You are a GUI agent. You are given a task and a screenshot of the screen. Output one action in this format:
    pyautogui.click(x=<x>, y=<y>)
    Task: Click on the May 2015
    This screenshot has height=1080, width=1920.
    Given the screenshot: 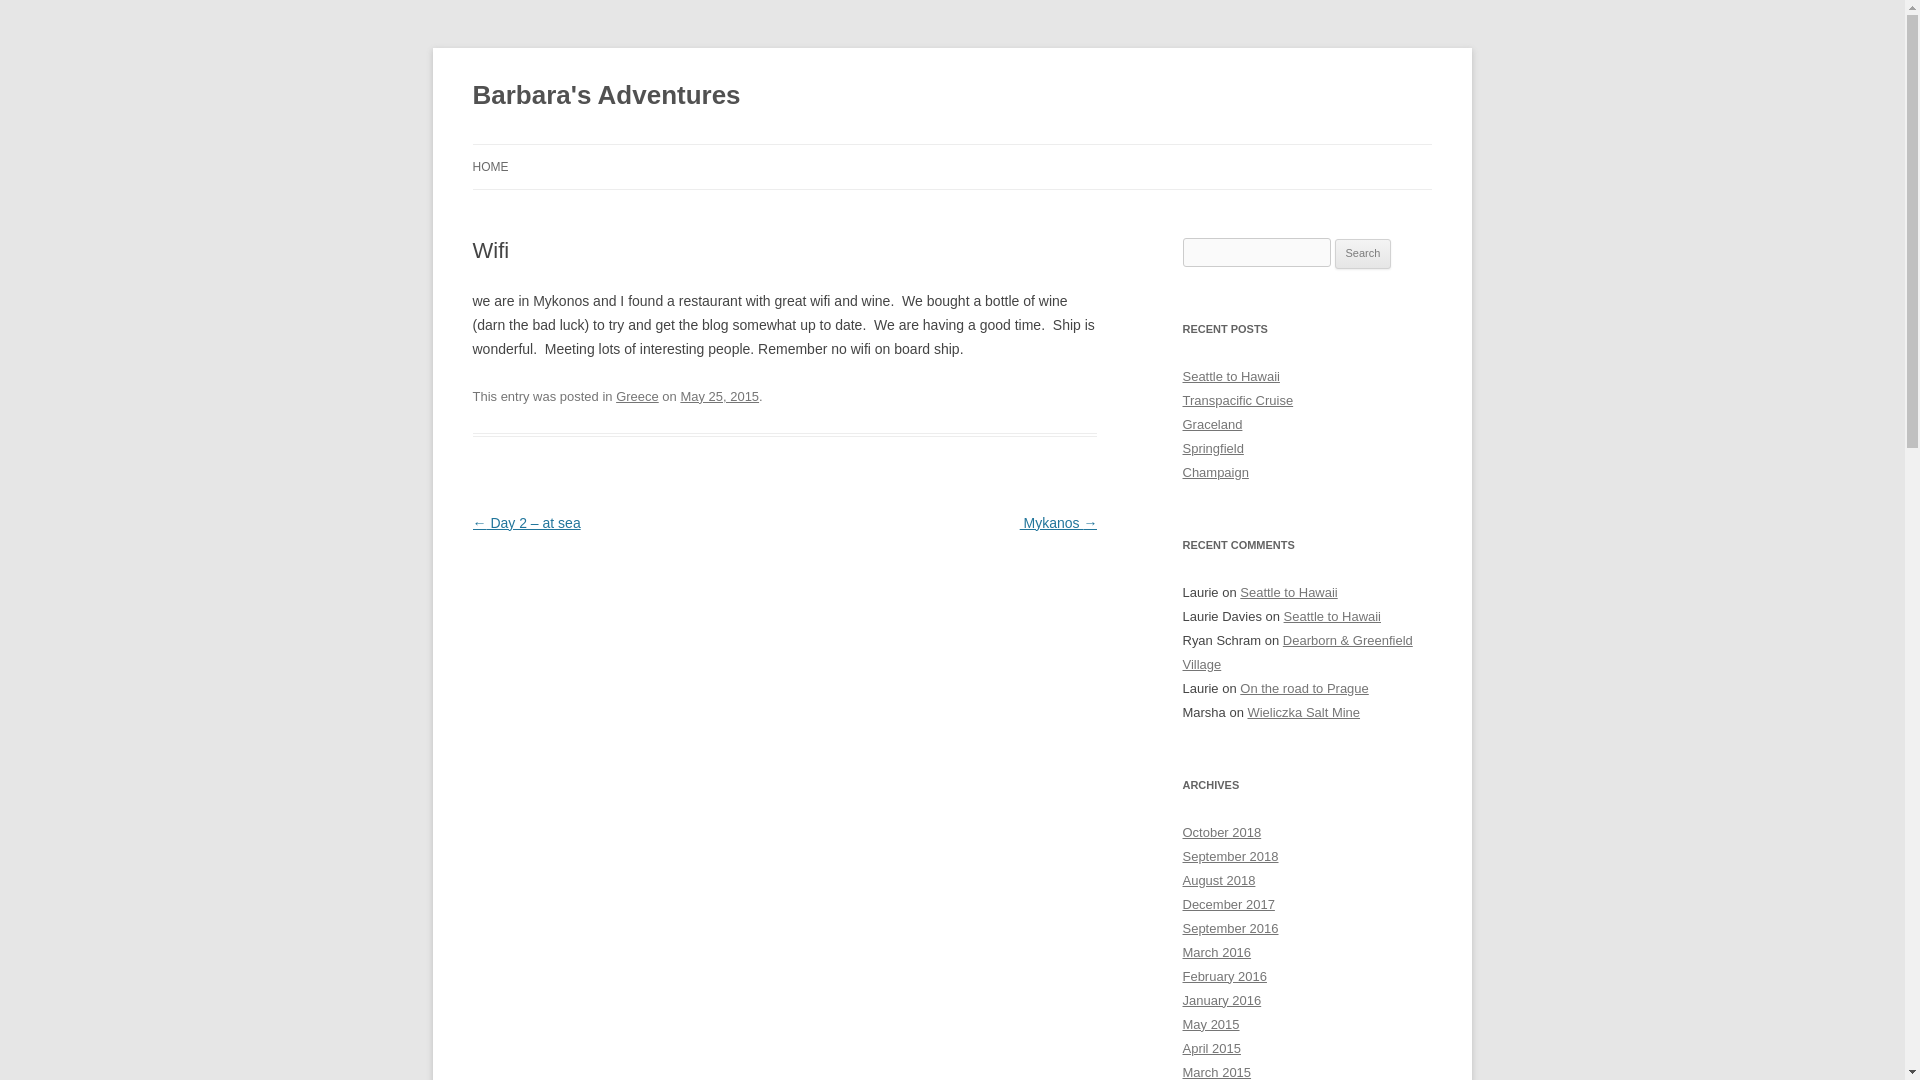 What is the action you would take?
    pyautogui.click(x=1210, y=1024)
    